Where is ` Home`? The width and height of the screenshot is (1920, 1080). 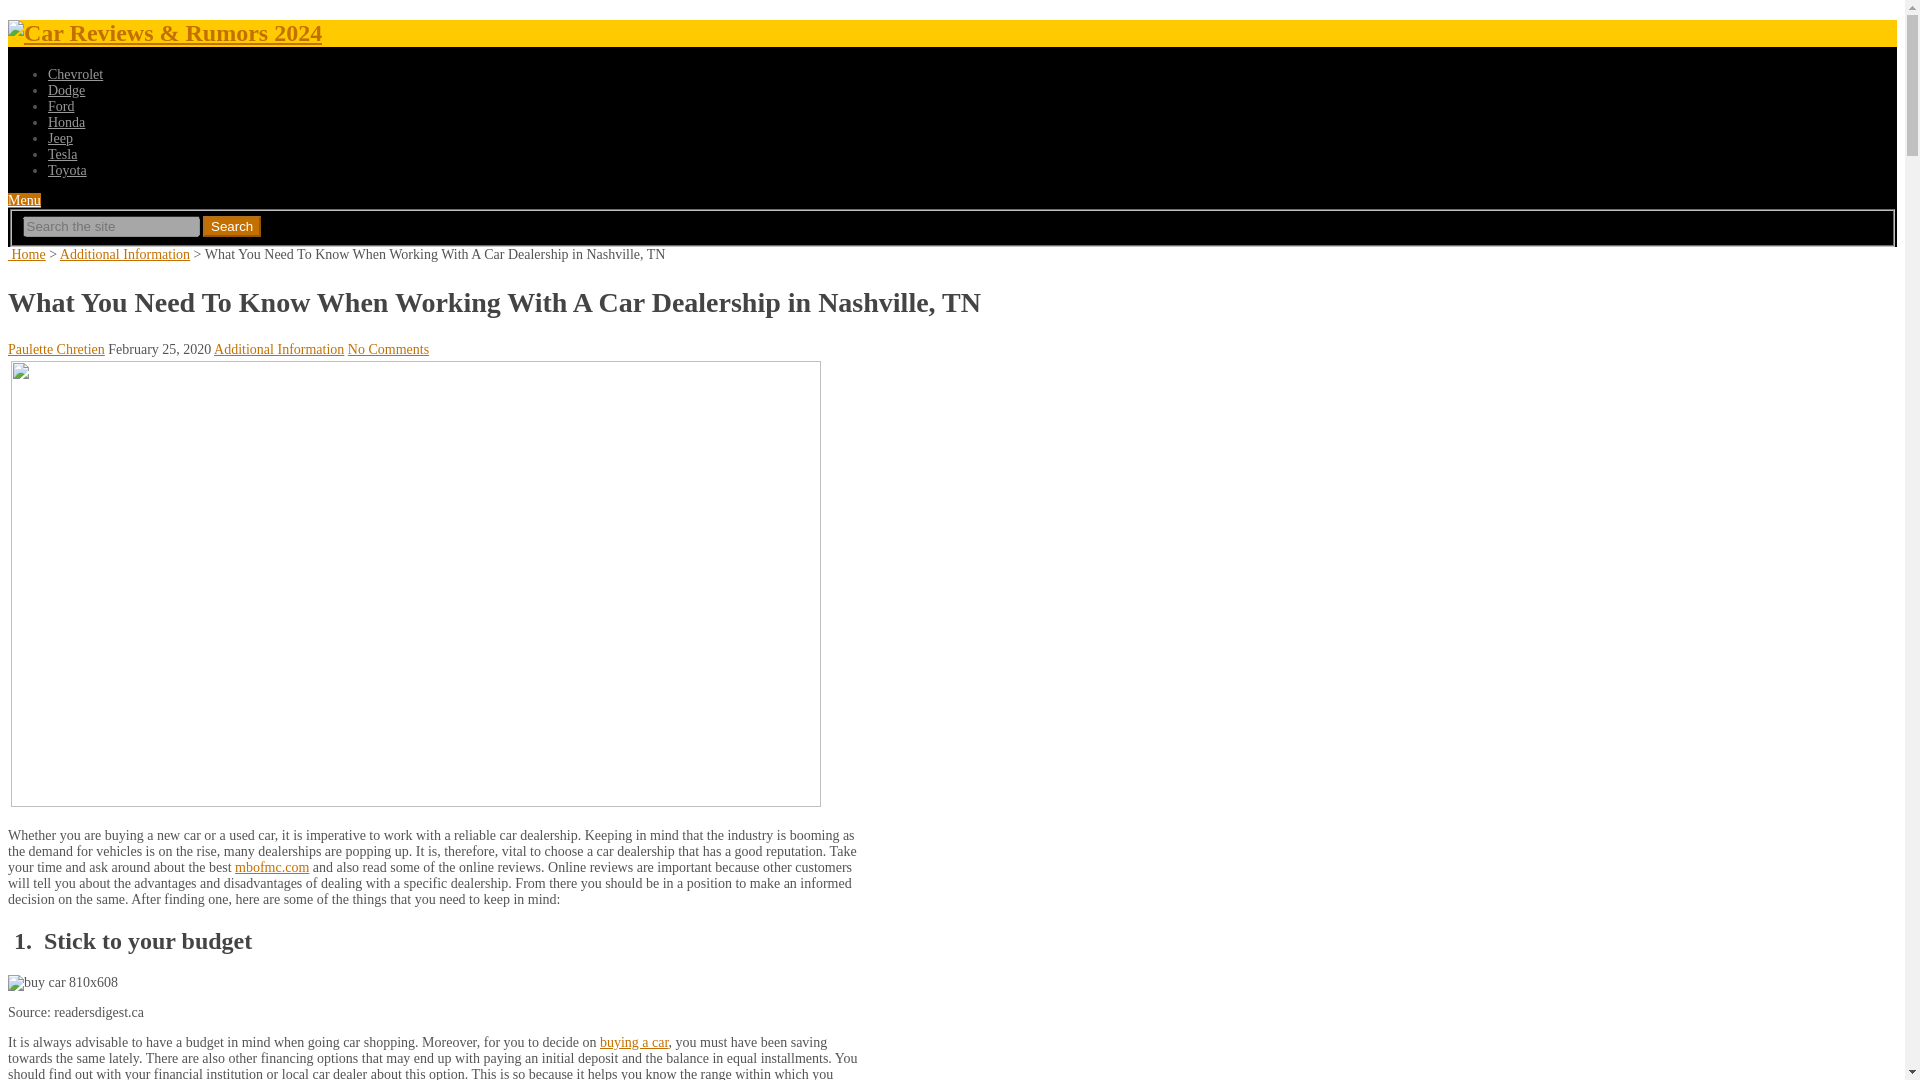
 Home is located at coordinates (26, 254).